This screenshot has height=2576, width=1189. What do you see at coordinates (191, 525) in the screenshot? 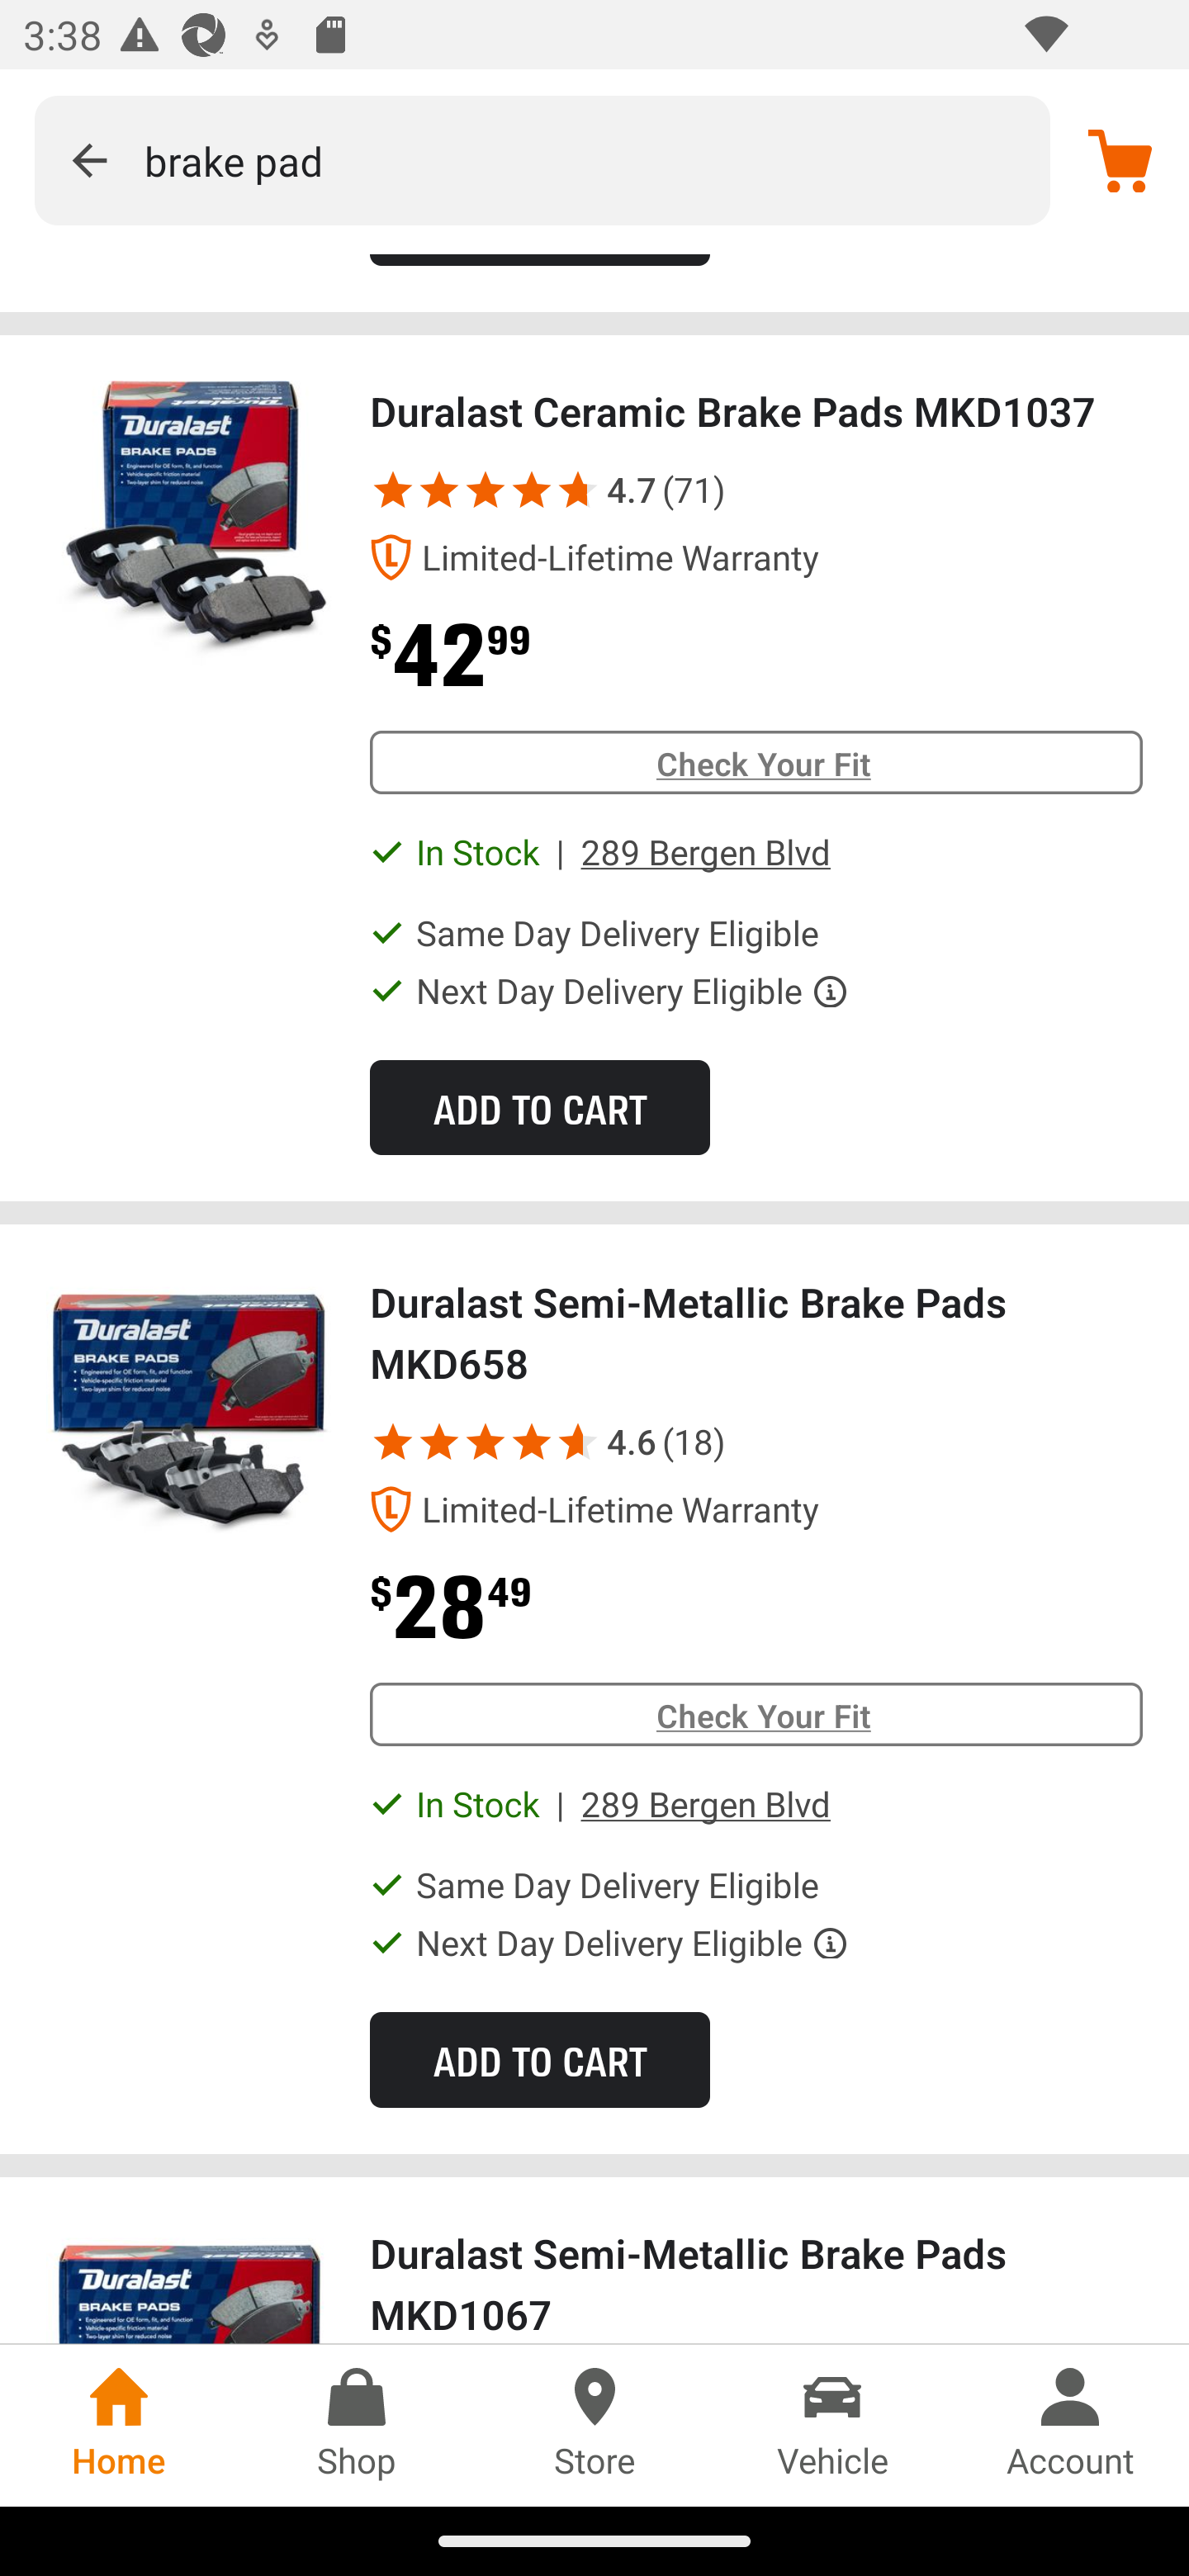
I see `Duralast Ceramic Brake Pads MKD1037` at bounding box center [191, 525].